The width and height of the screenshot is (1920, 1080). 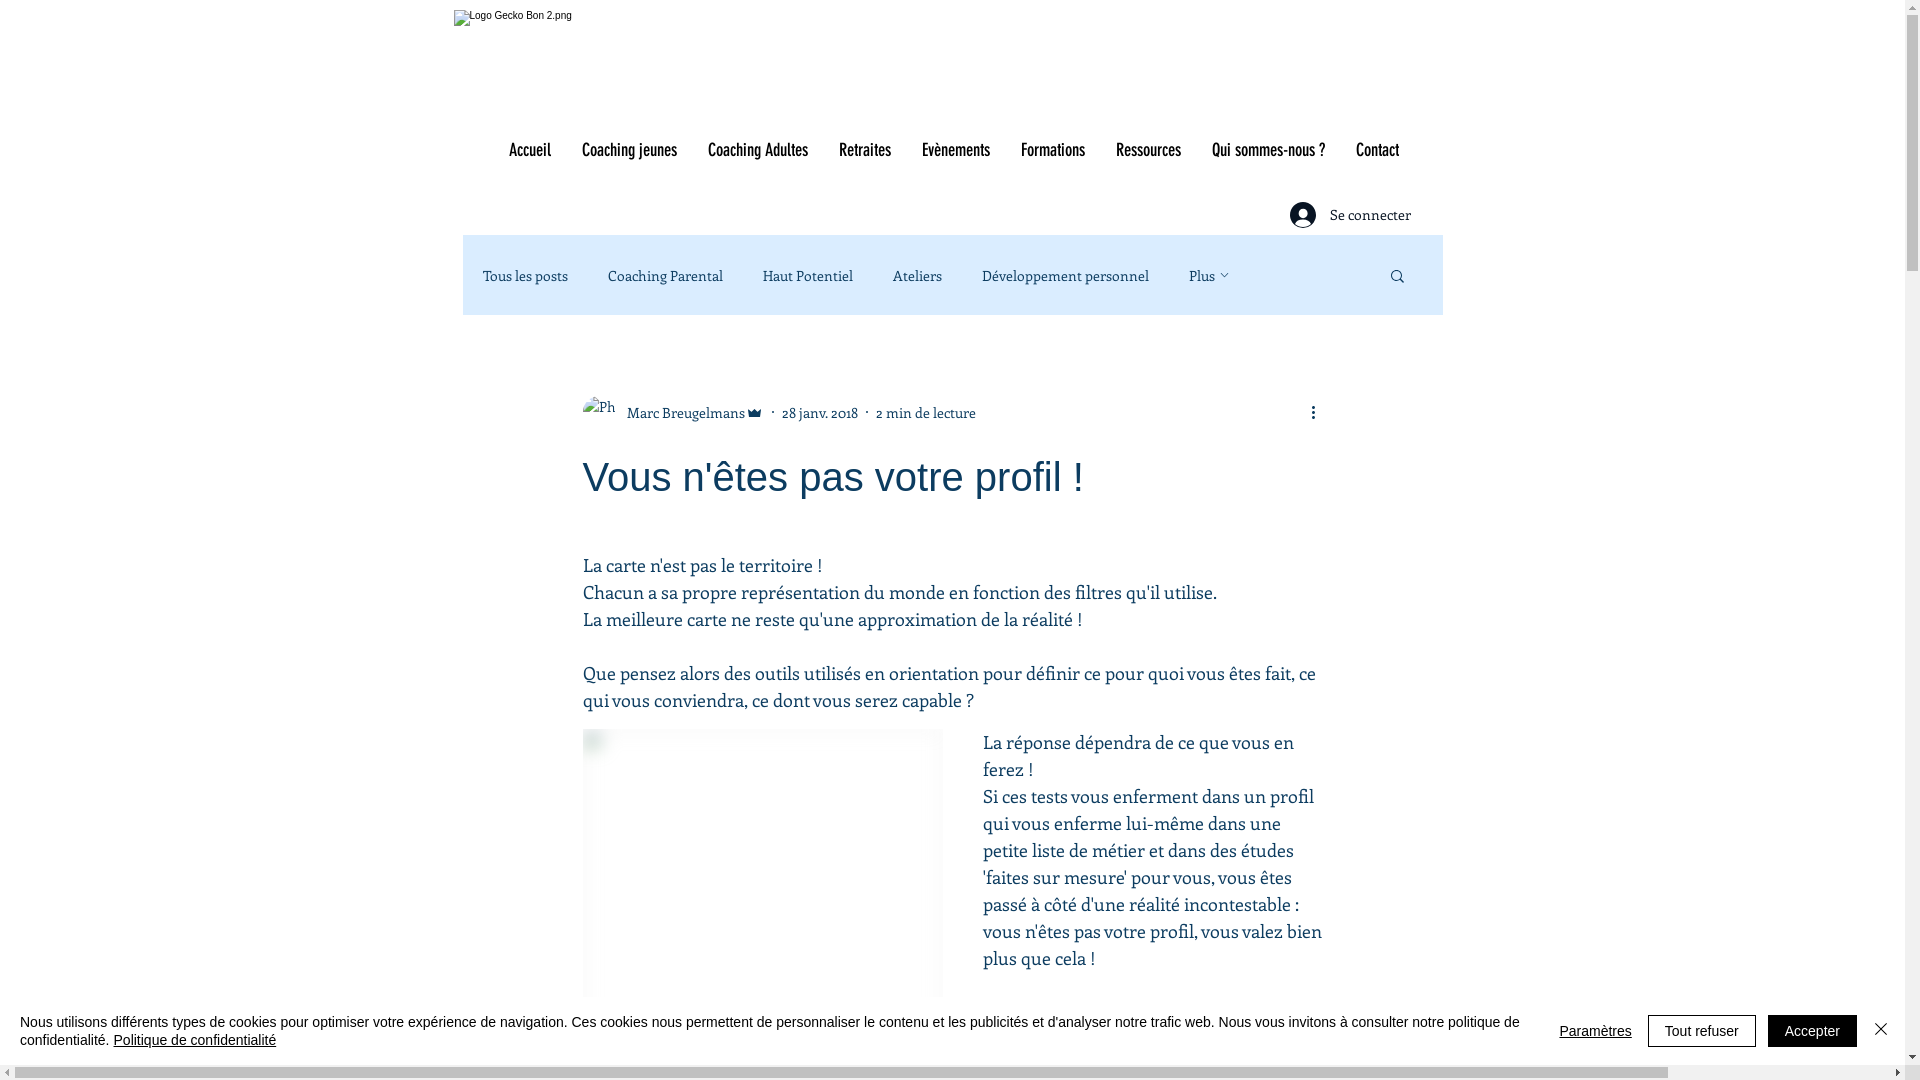 What do you see at coordinates (672, 412) in the screenshot?
I see `Marc Breugelmans` at bounding box center [672, 412].